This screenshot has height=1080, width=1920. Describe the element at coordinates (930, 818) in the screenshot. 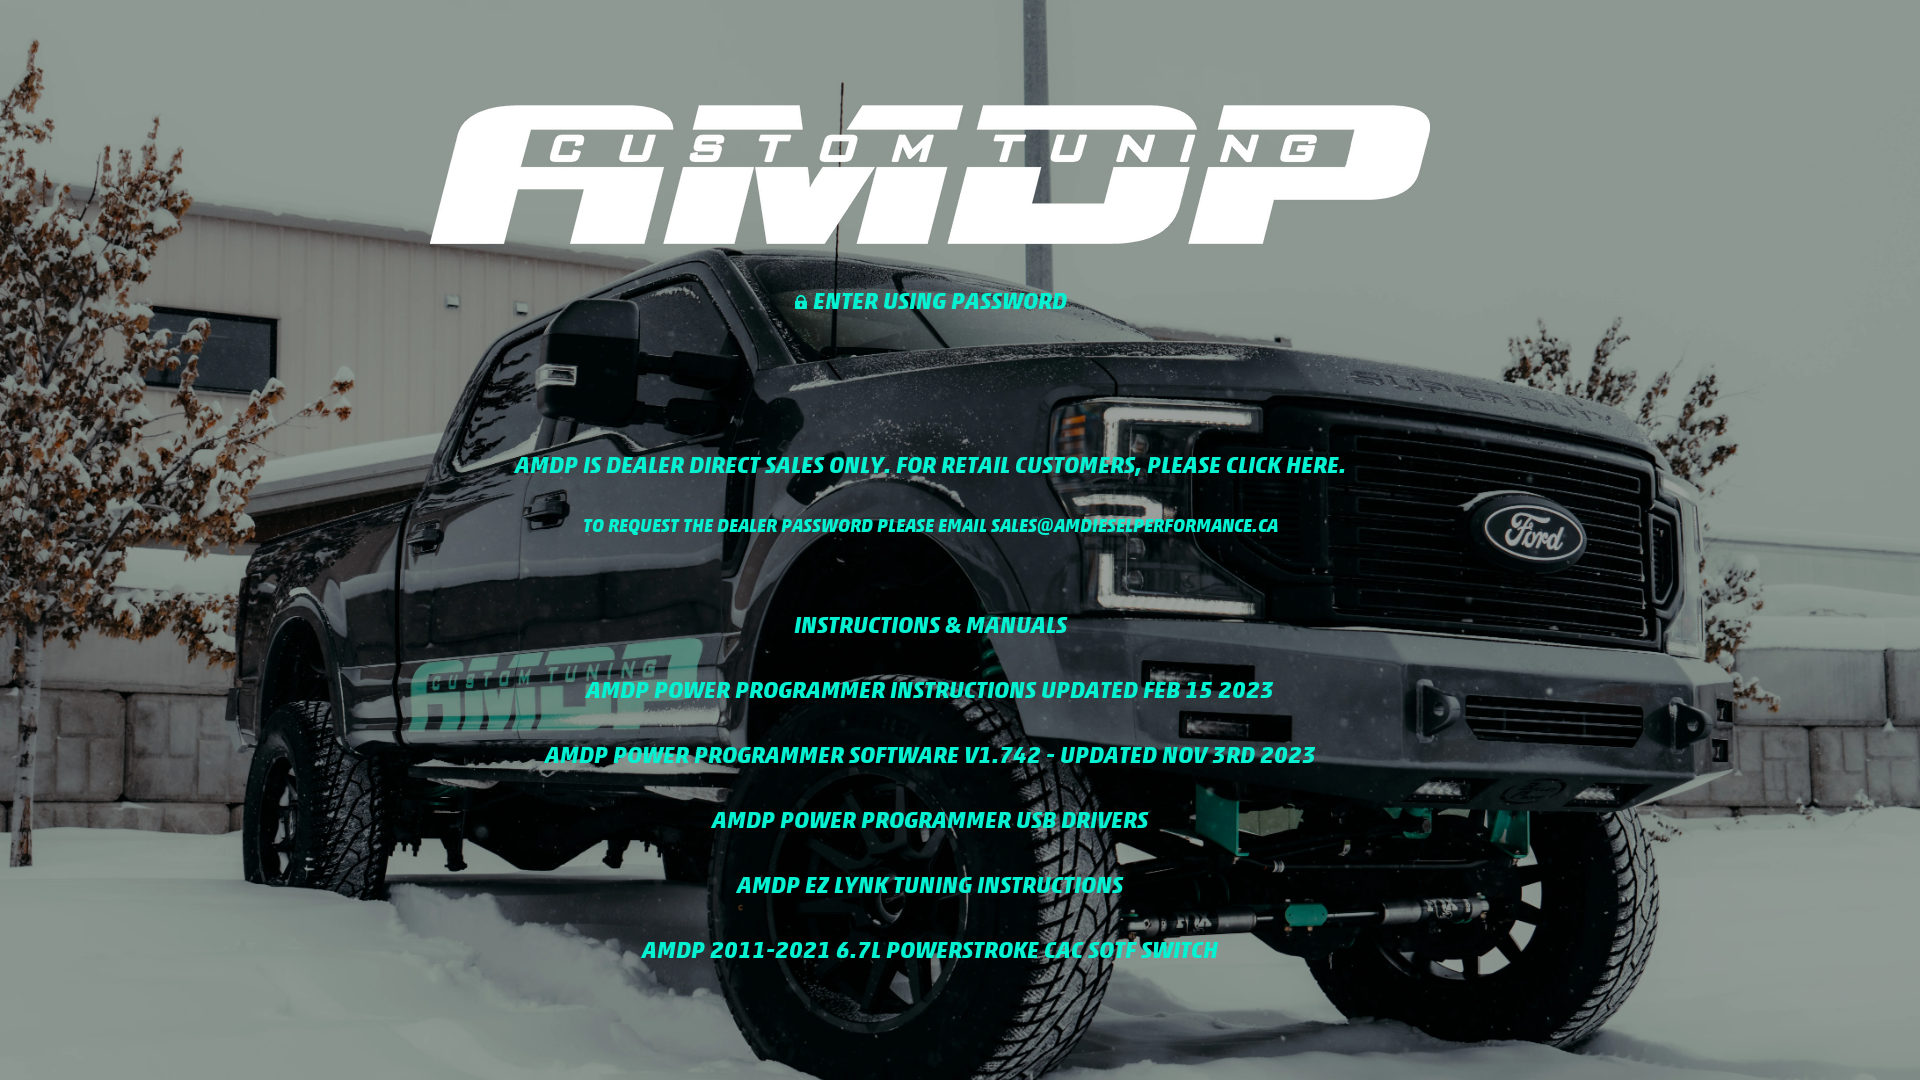

I see `AMDP POWER PROGRAMMER USB DRIVERS` at that location.